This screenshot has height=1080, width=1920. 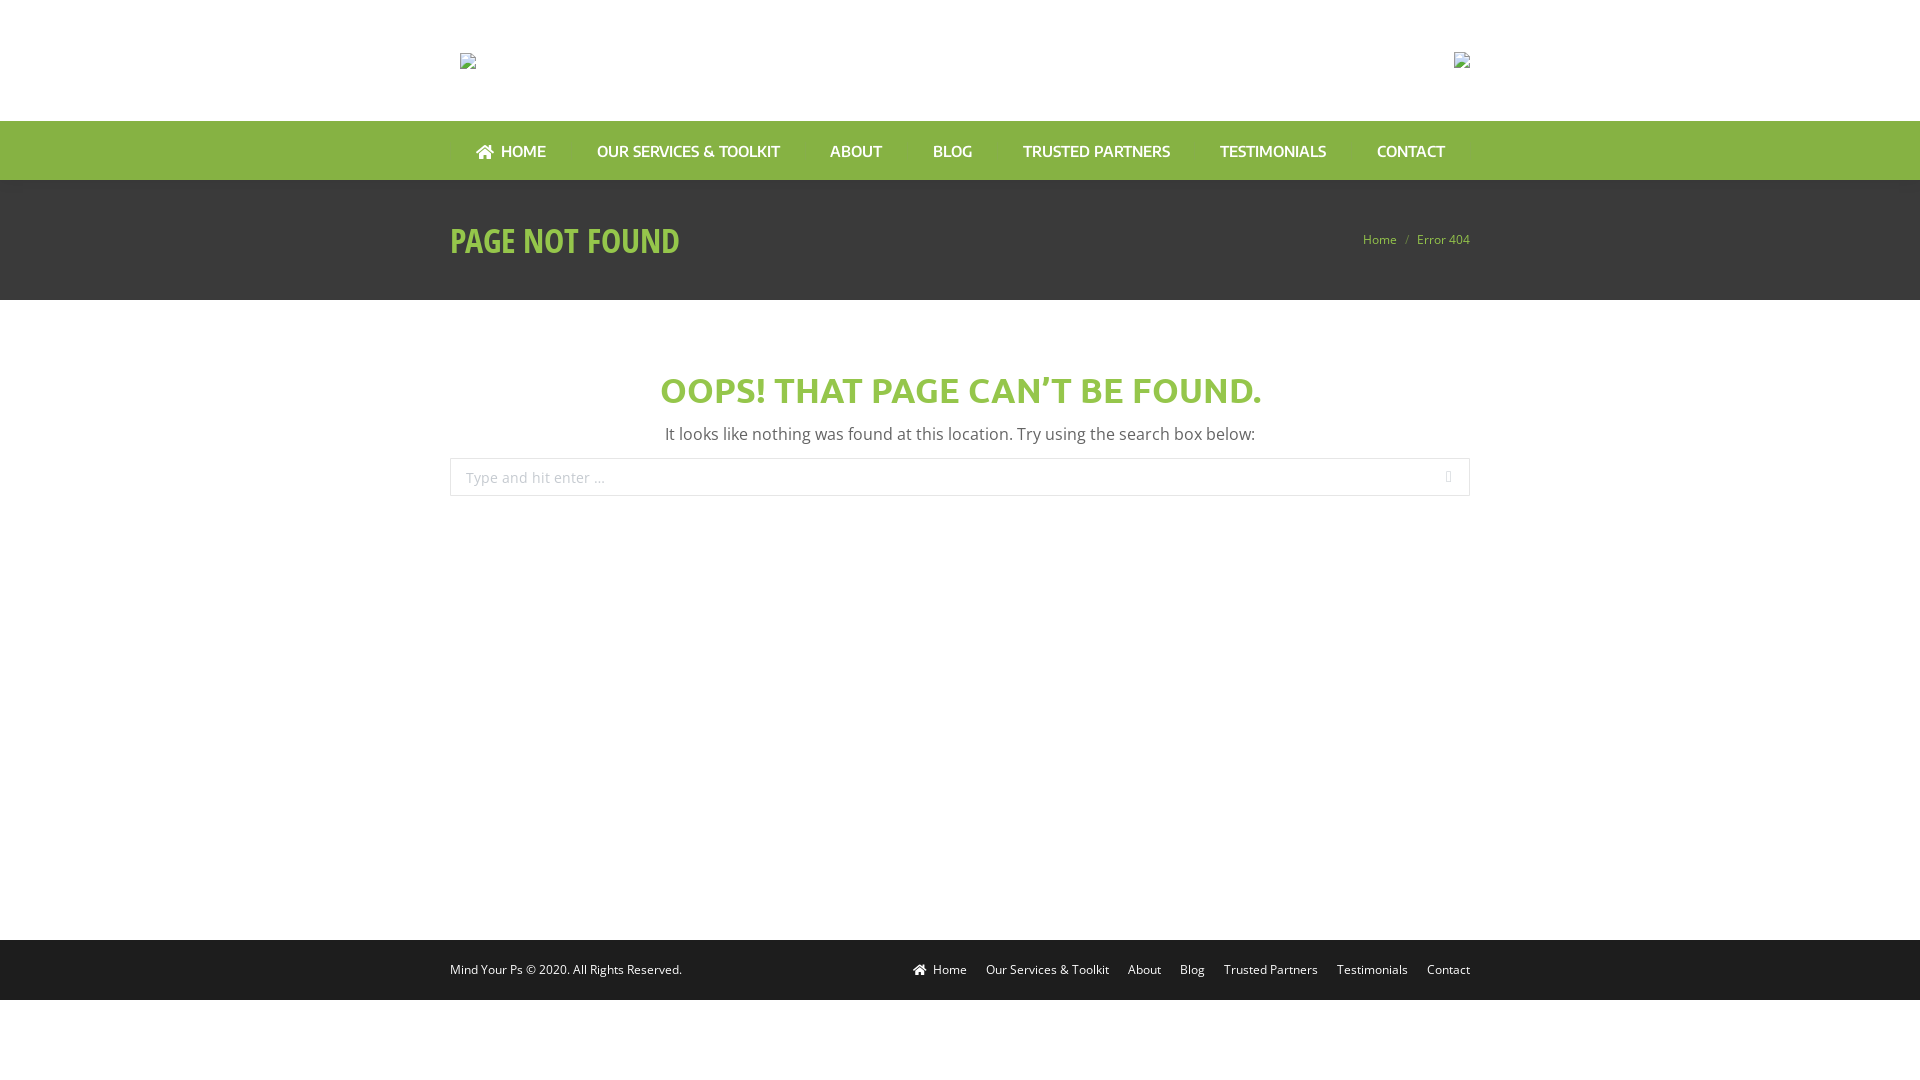 I want to click on Testimonials, so click(x=1372, y=970).